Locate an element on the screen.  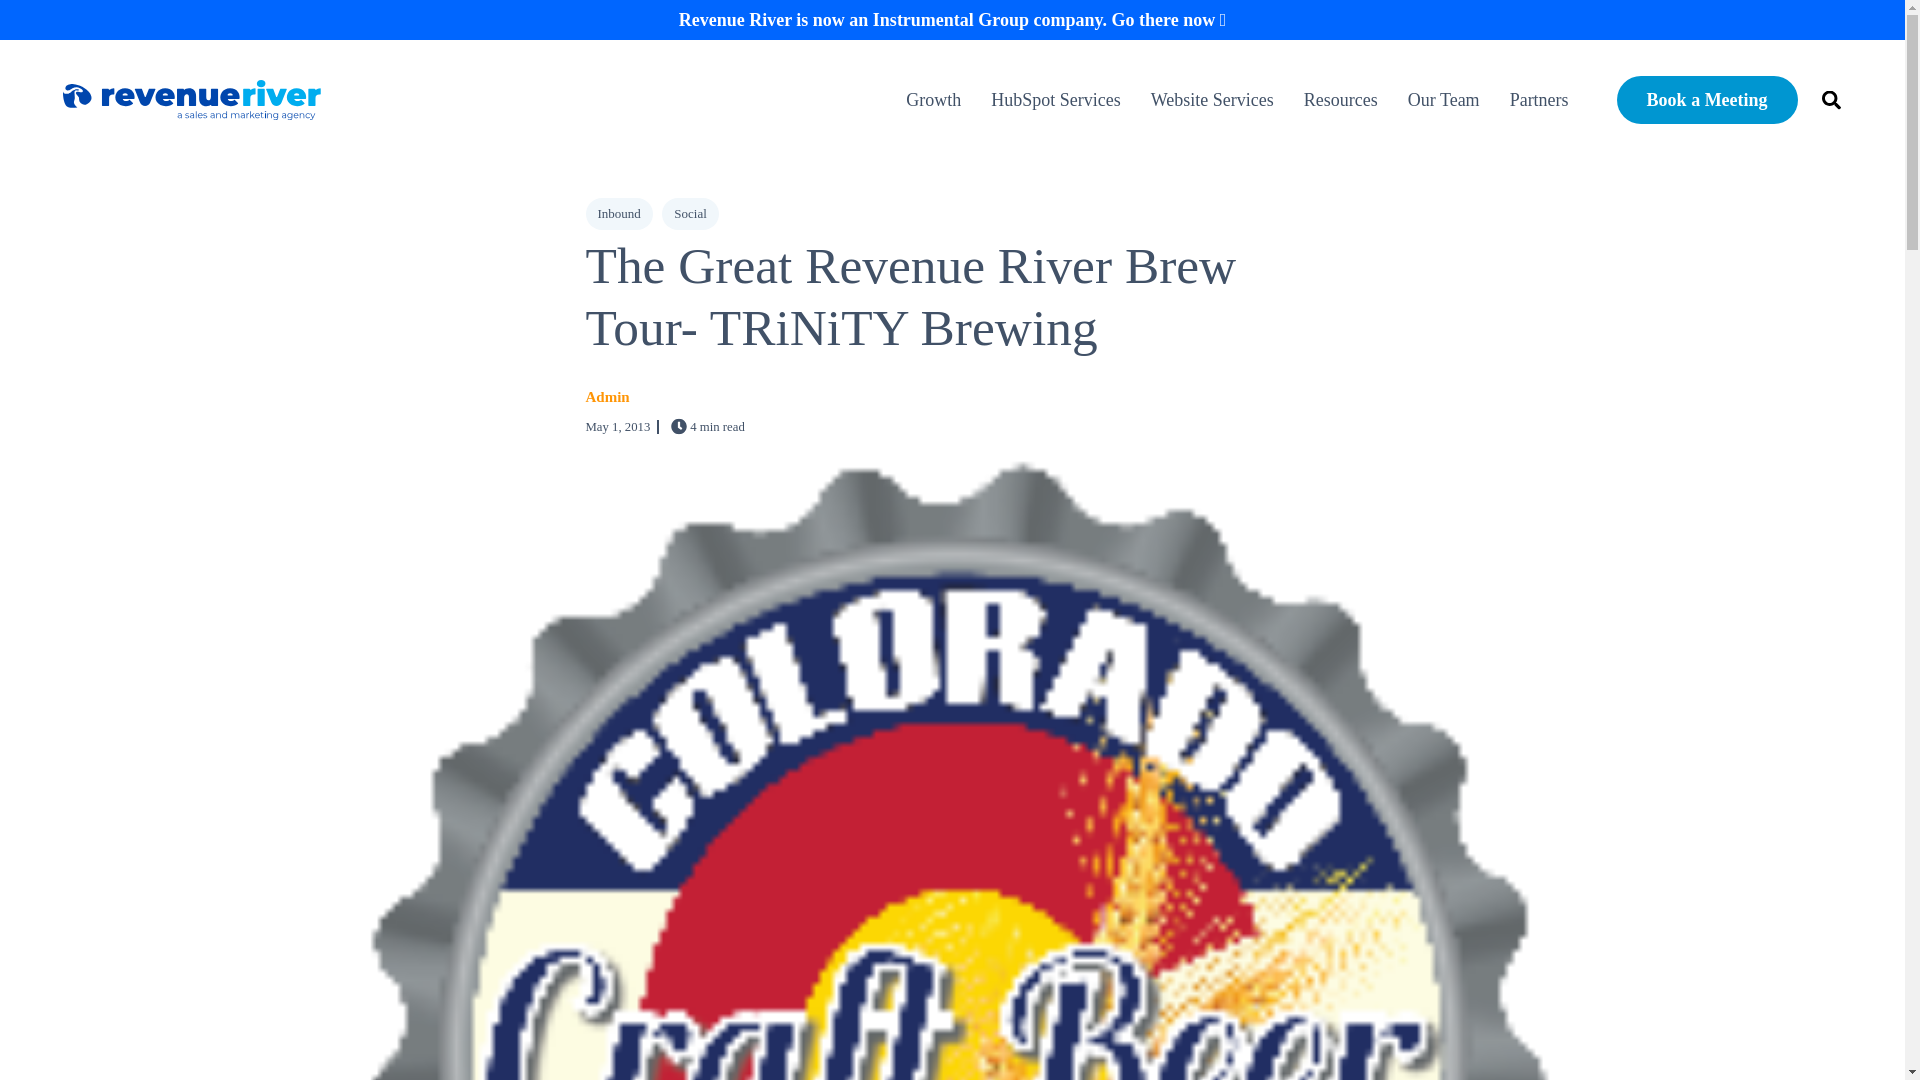
Website Services is located at coordinates (1212, 100).